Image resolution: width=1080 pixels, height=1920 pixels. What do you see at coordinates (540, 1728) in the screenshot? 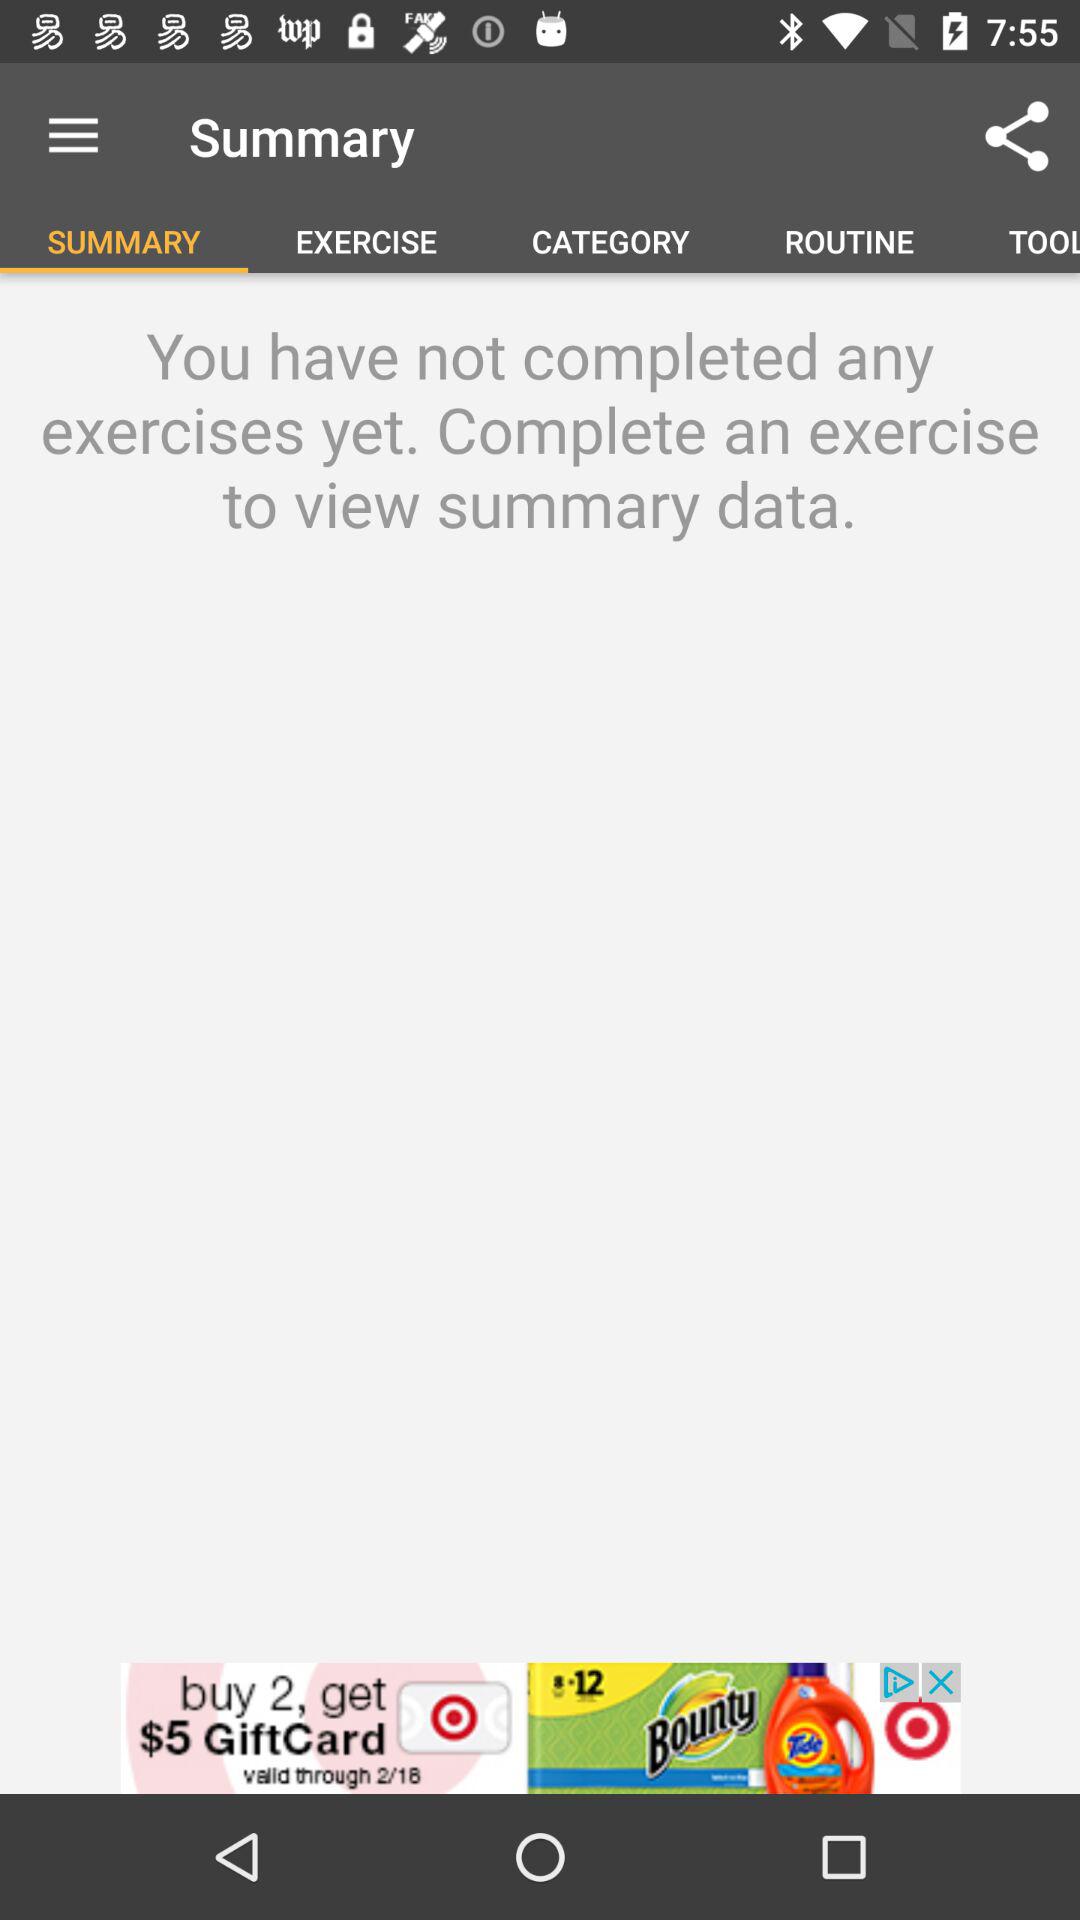
I see `advertisement` at bounding box center [540, 1728].